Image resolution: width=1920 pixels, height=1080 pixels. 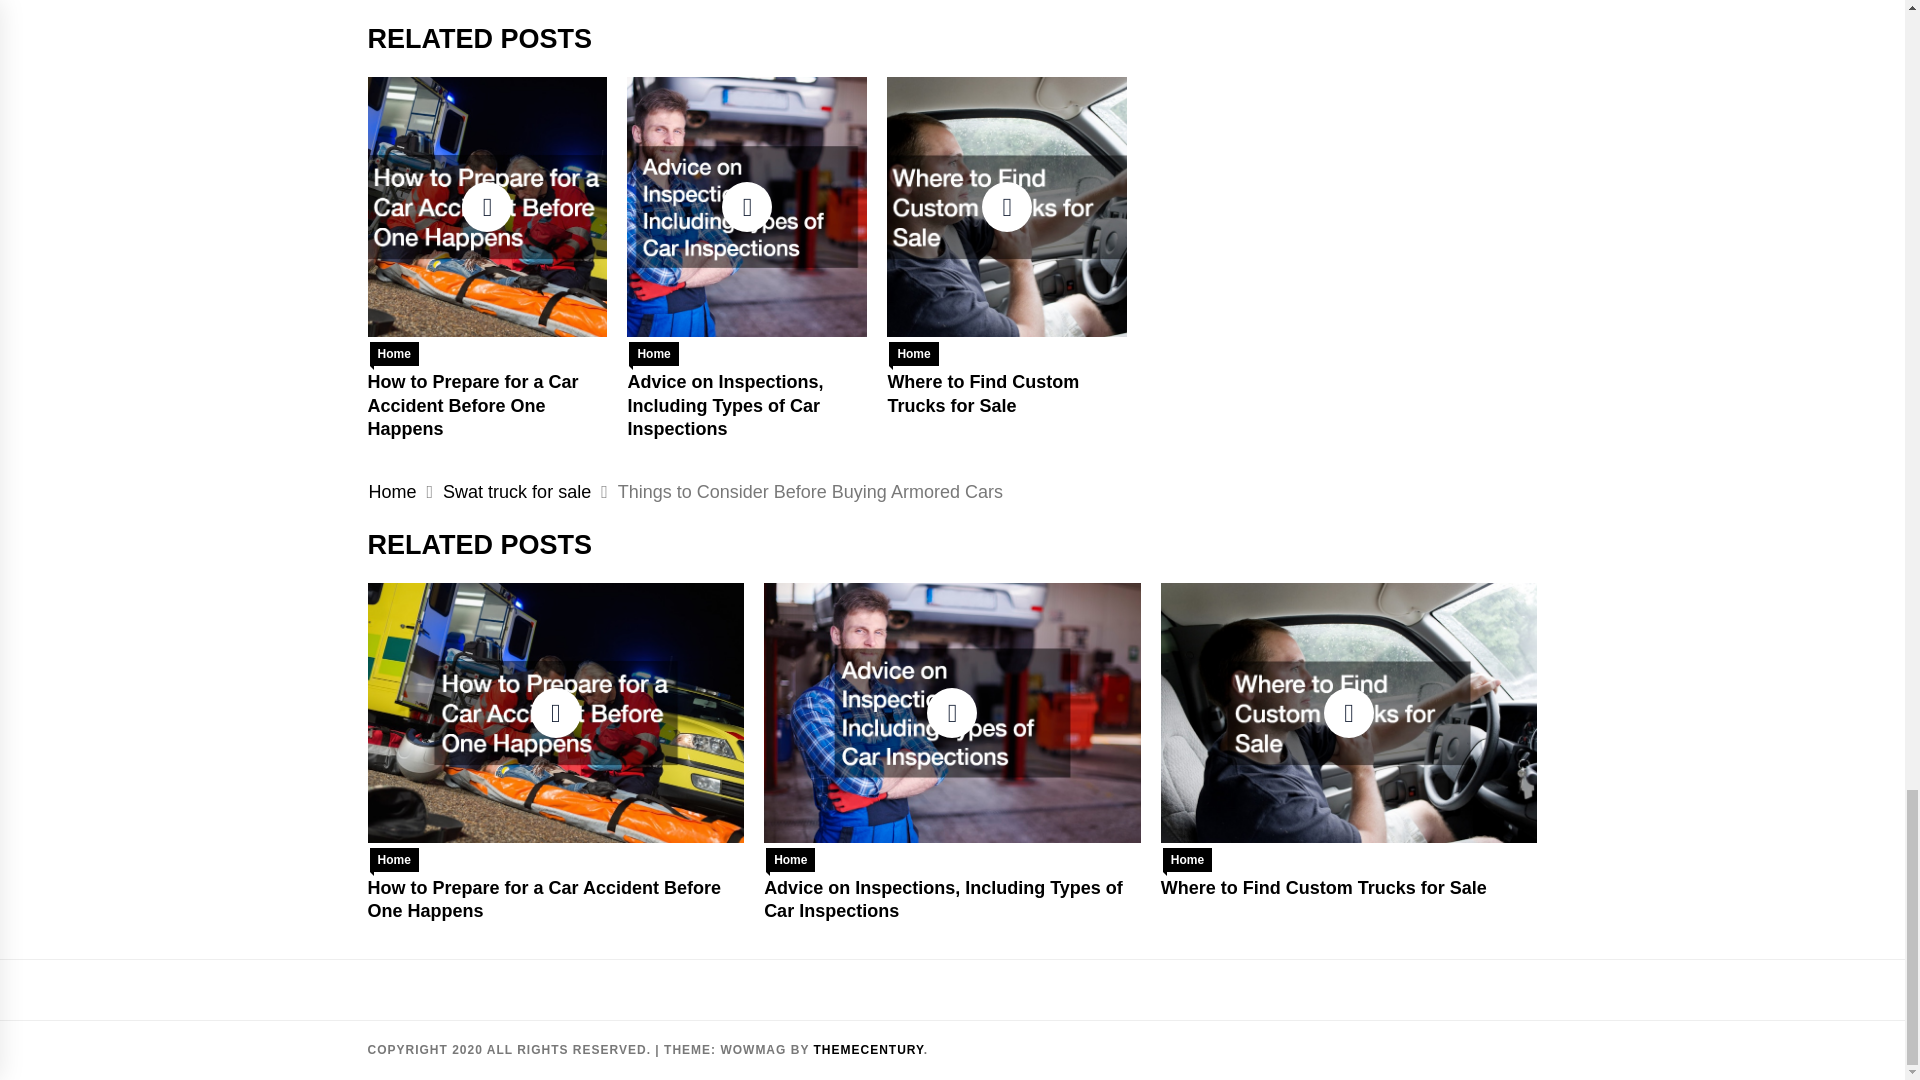 I want to click on Home, so click(x=653, y=354).